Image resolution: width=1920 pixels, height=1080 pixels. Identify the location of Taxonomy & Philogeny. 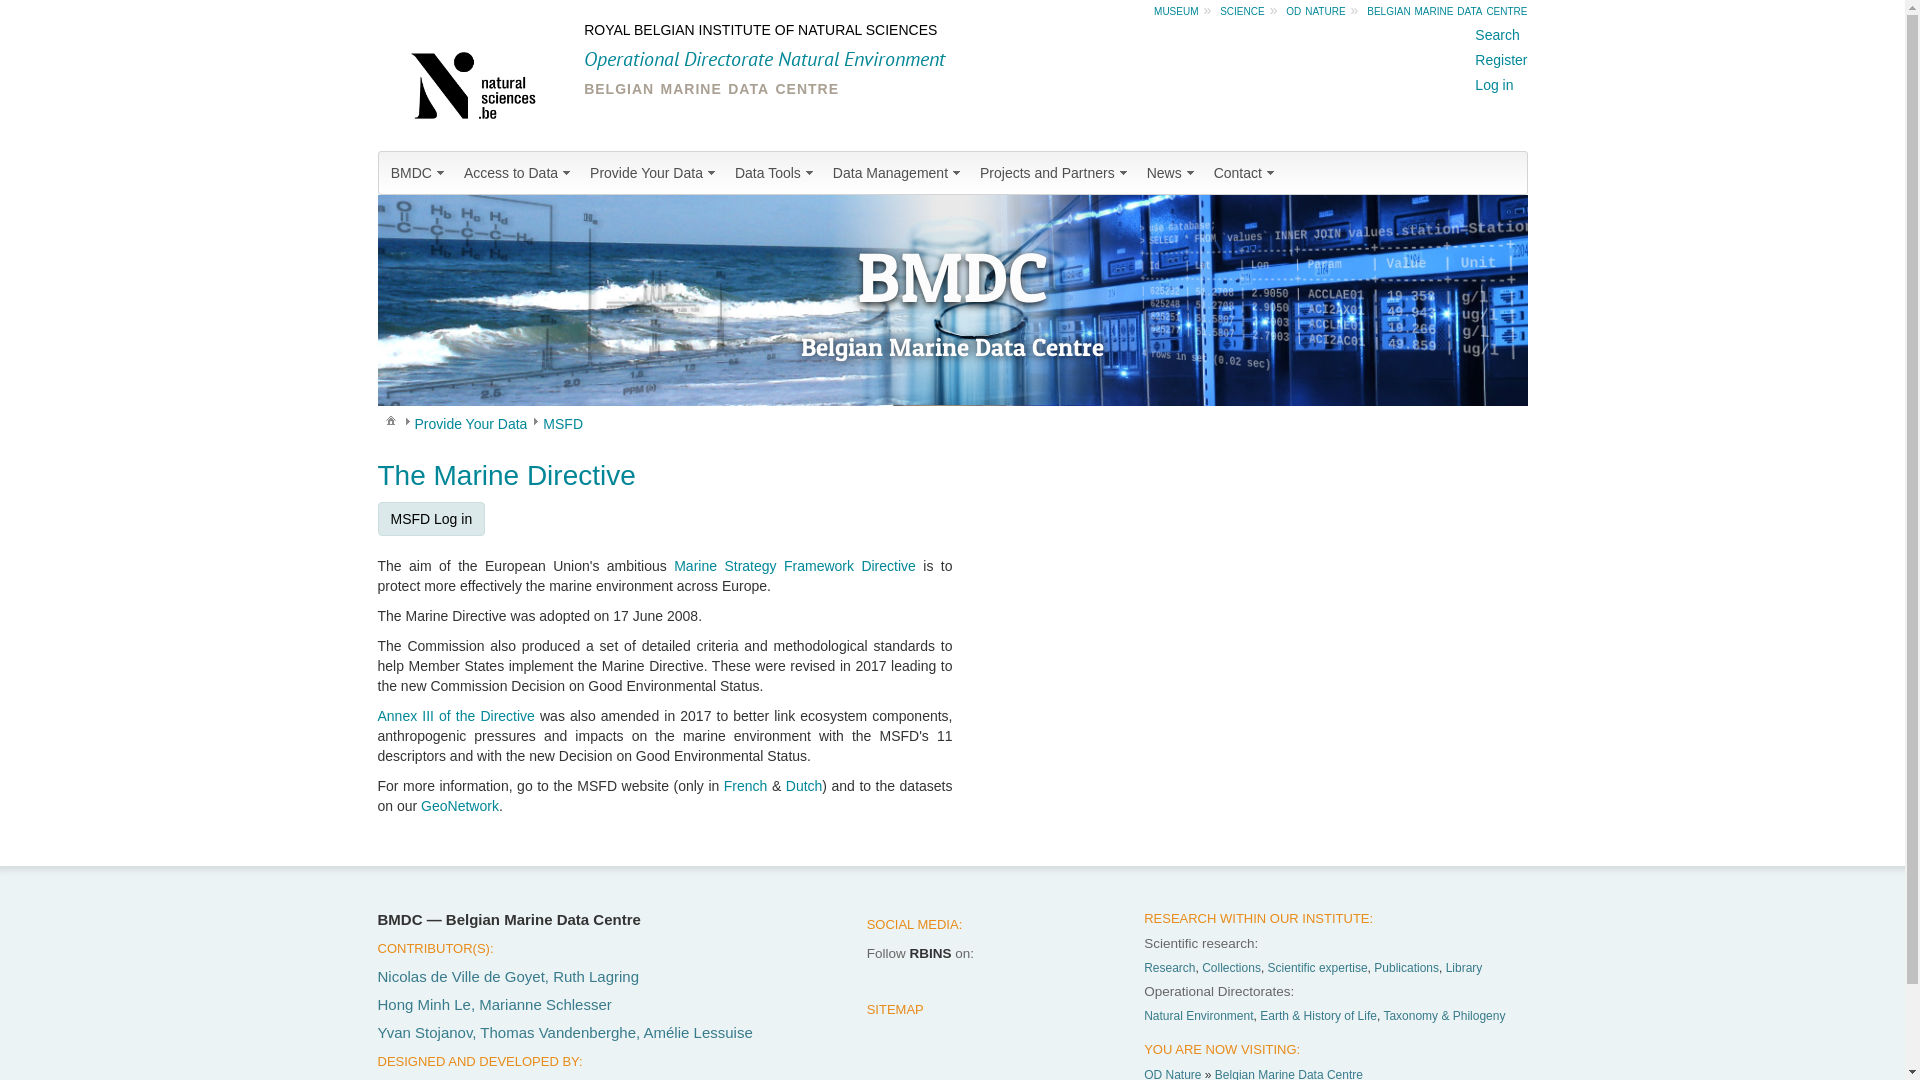
(1444, 1016).